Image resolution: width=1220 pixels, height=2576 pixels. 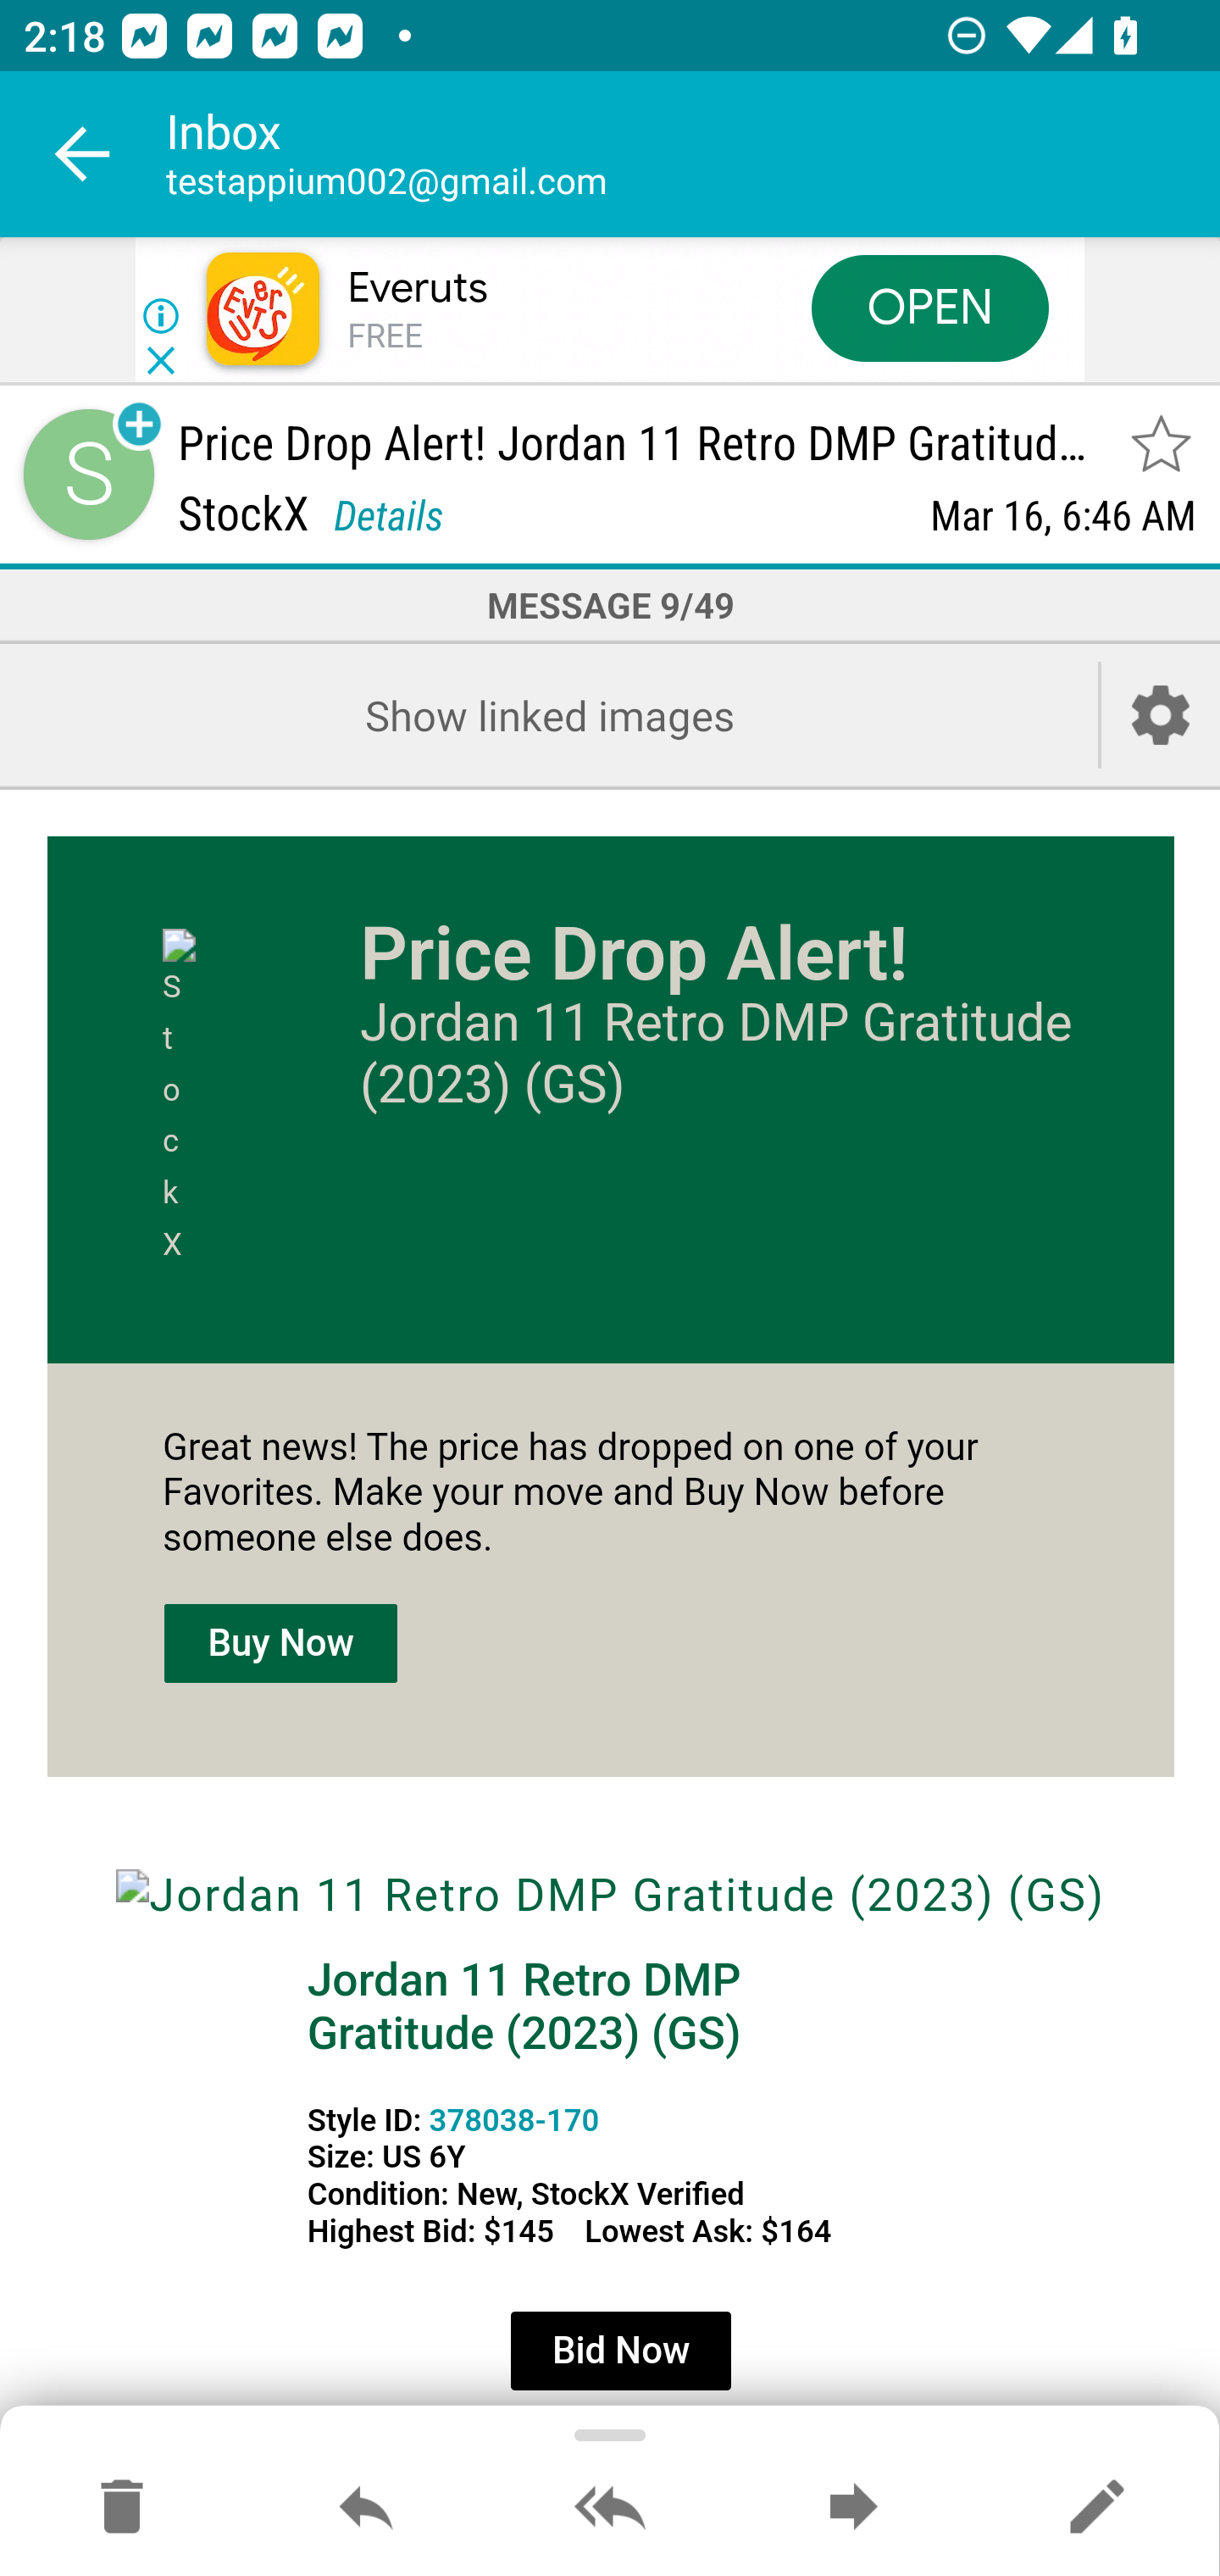 I want to click on Jordan 11 Retro DMP Gratitude (2023) (GS), so click(x=524, y=2007).